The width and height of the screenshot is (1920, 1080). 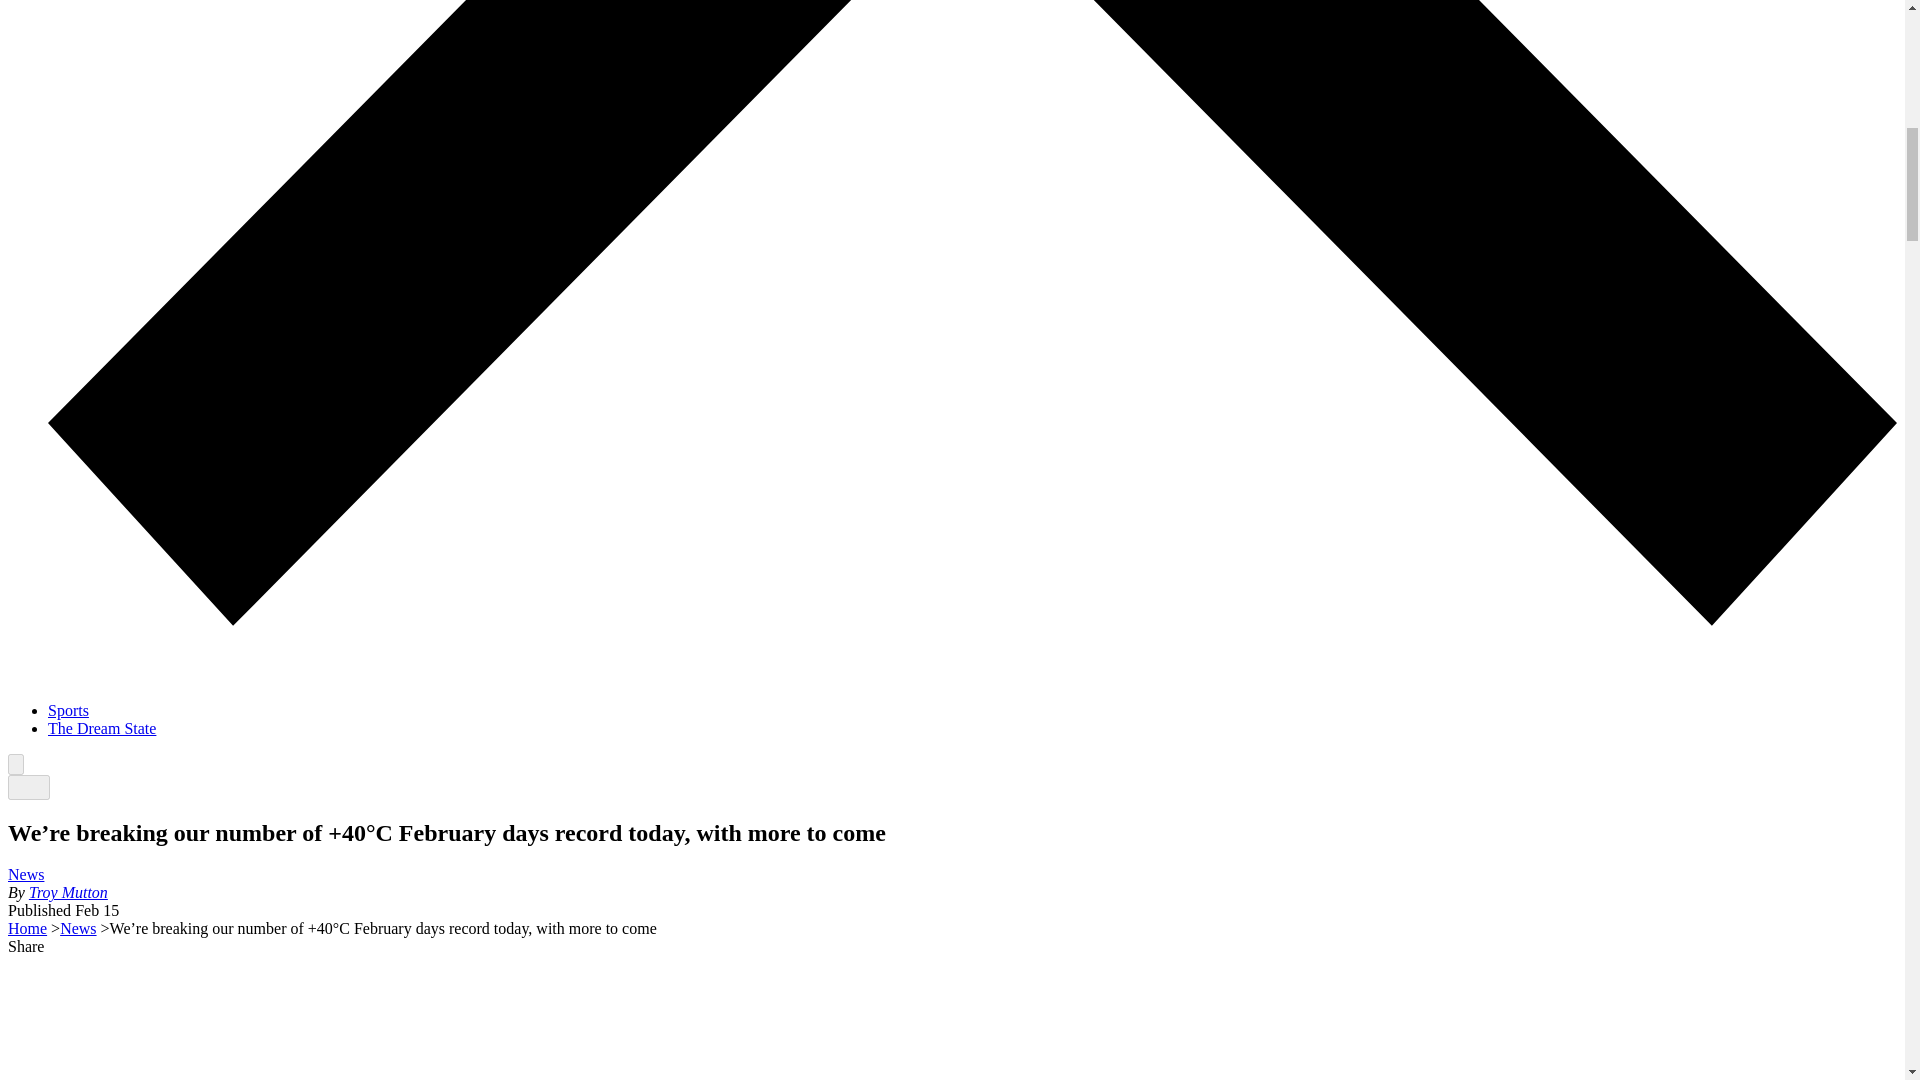 What do you see at coordinates (102, 728) in the screenshot?
I see `The Dream State` at bounding box center [102, 728].